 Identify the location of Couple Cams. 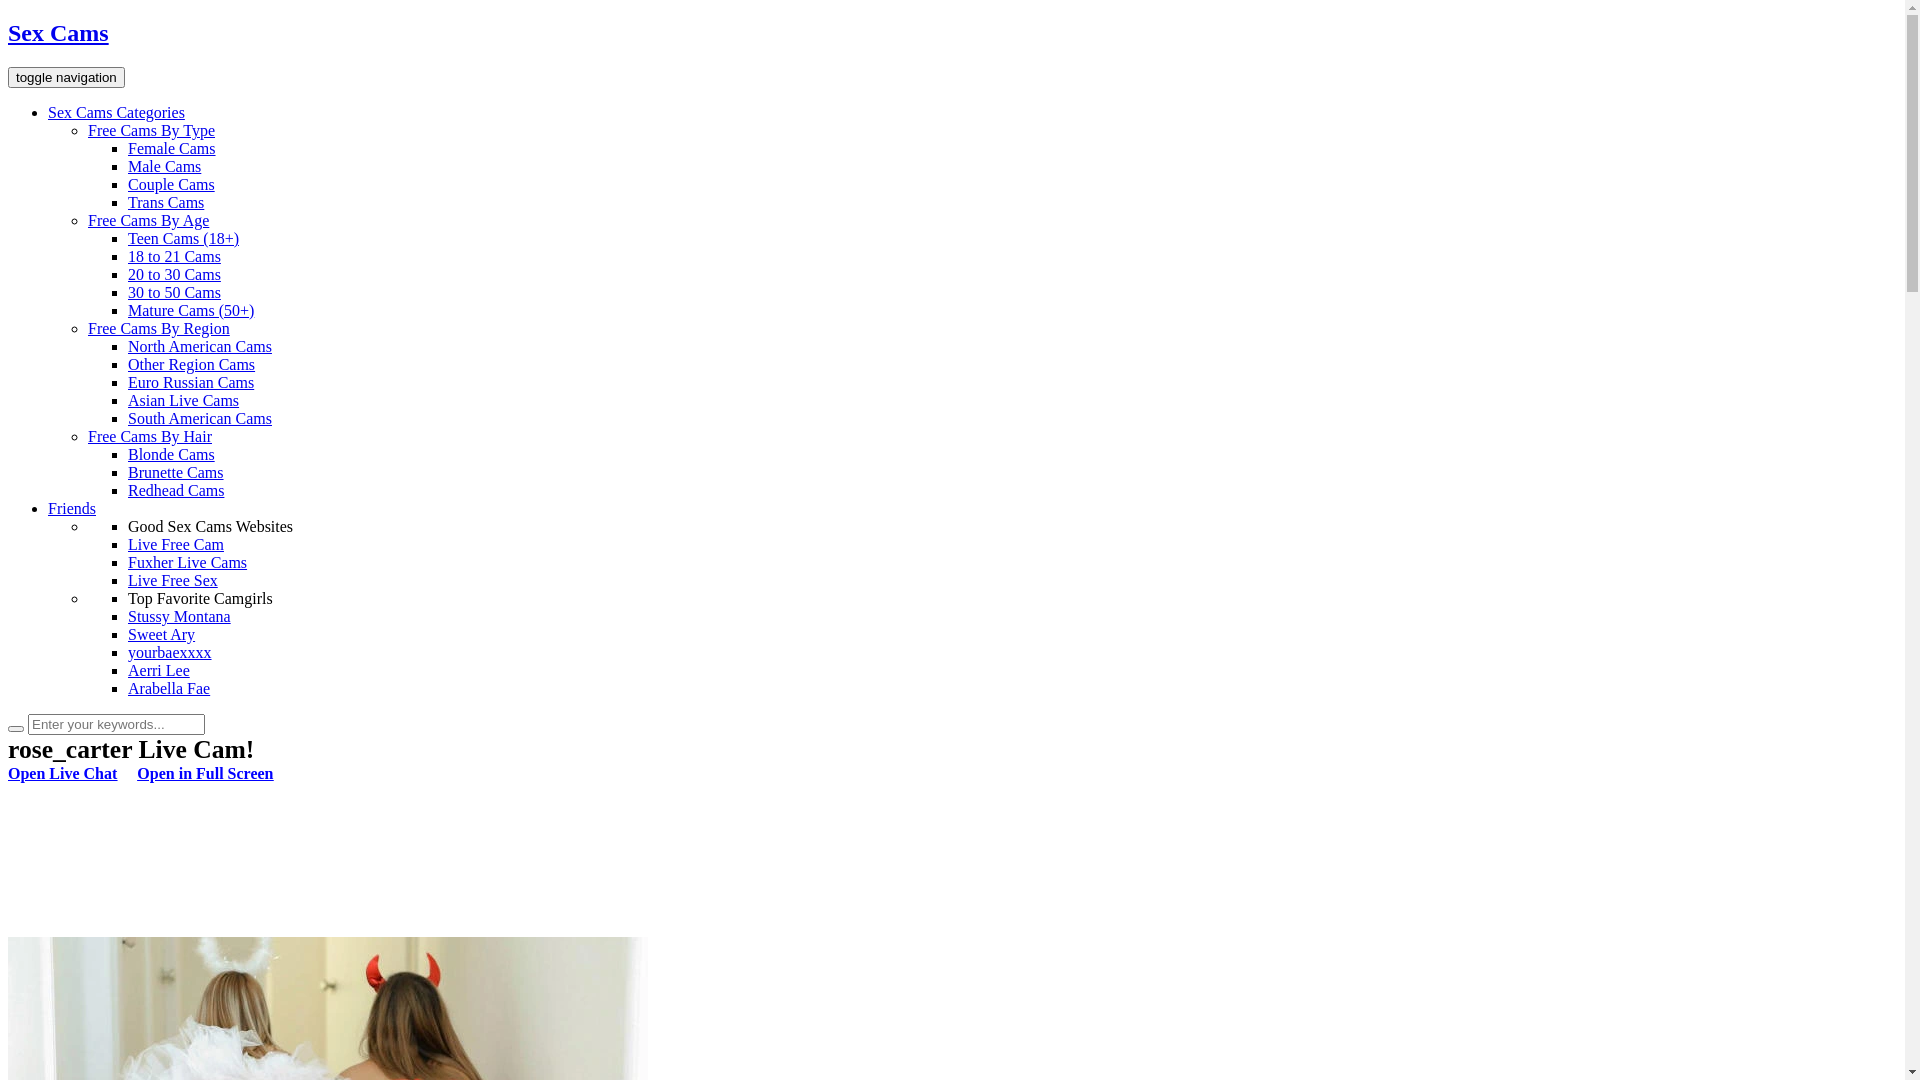
(172, 184).